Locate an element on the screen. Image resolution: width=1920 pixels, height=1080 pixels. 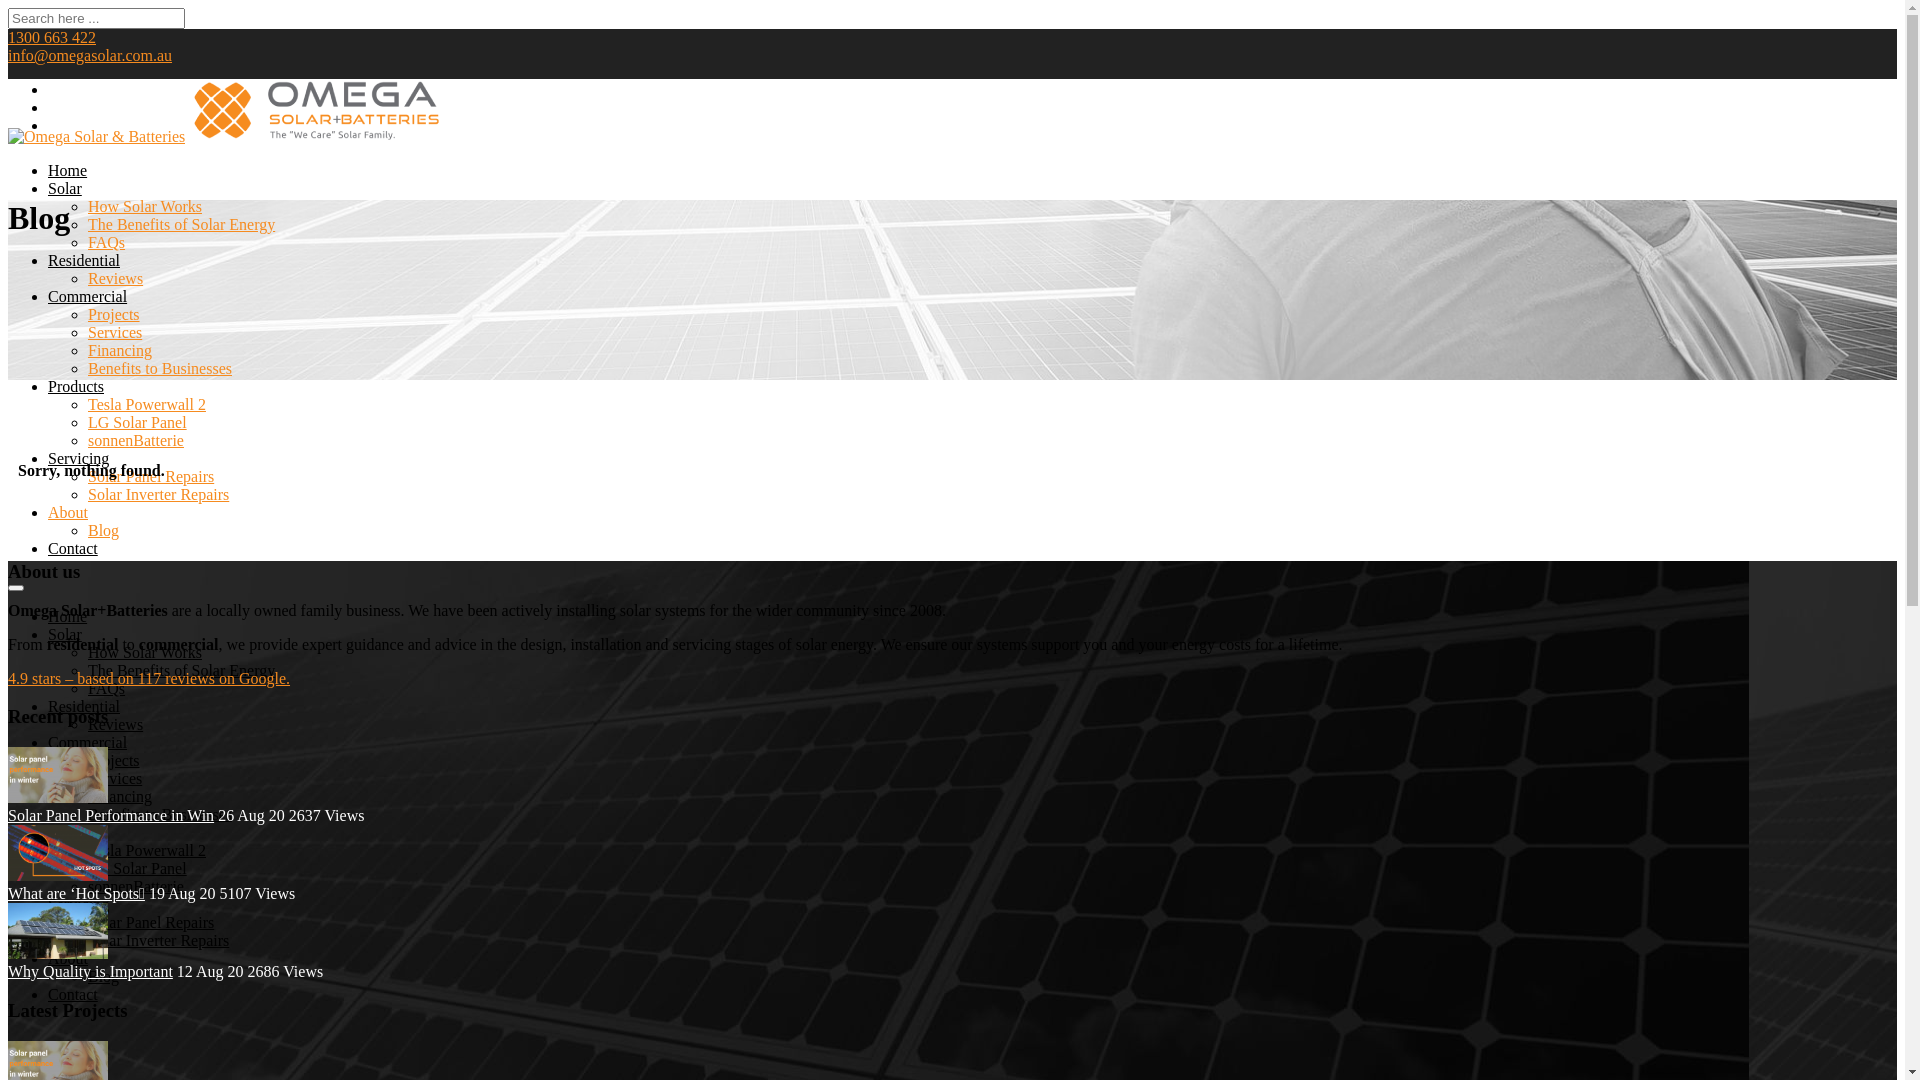
Commercial is located at coordinates (88, 296).